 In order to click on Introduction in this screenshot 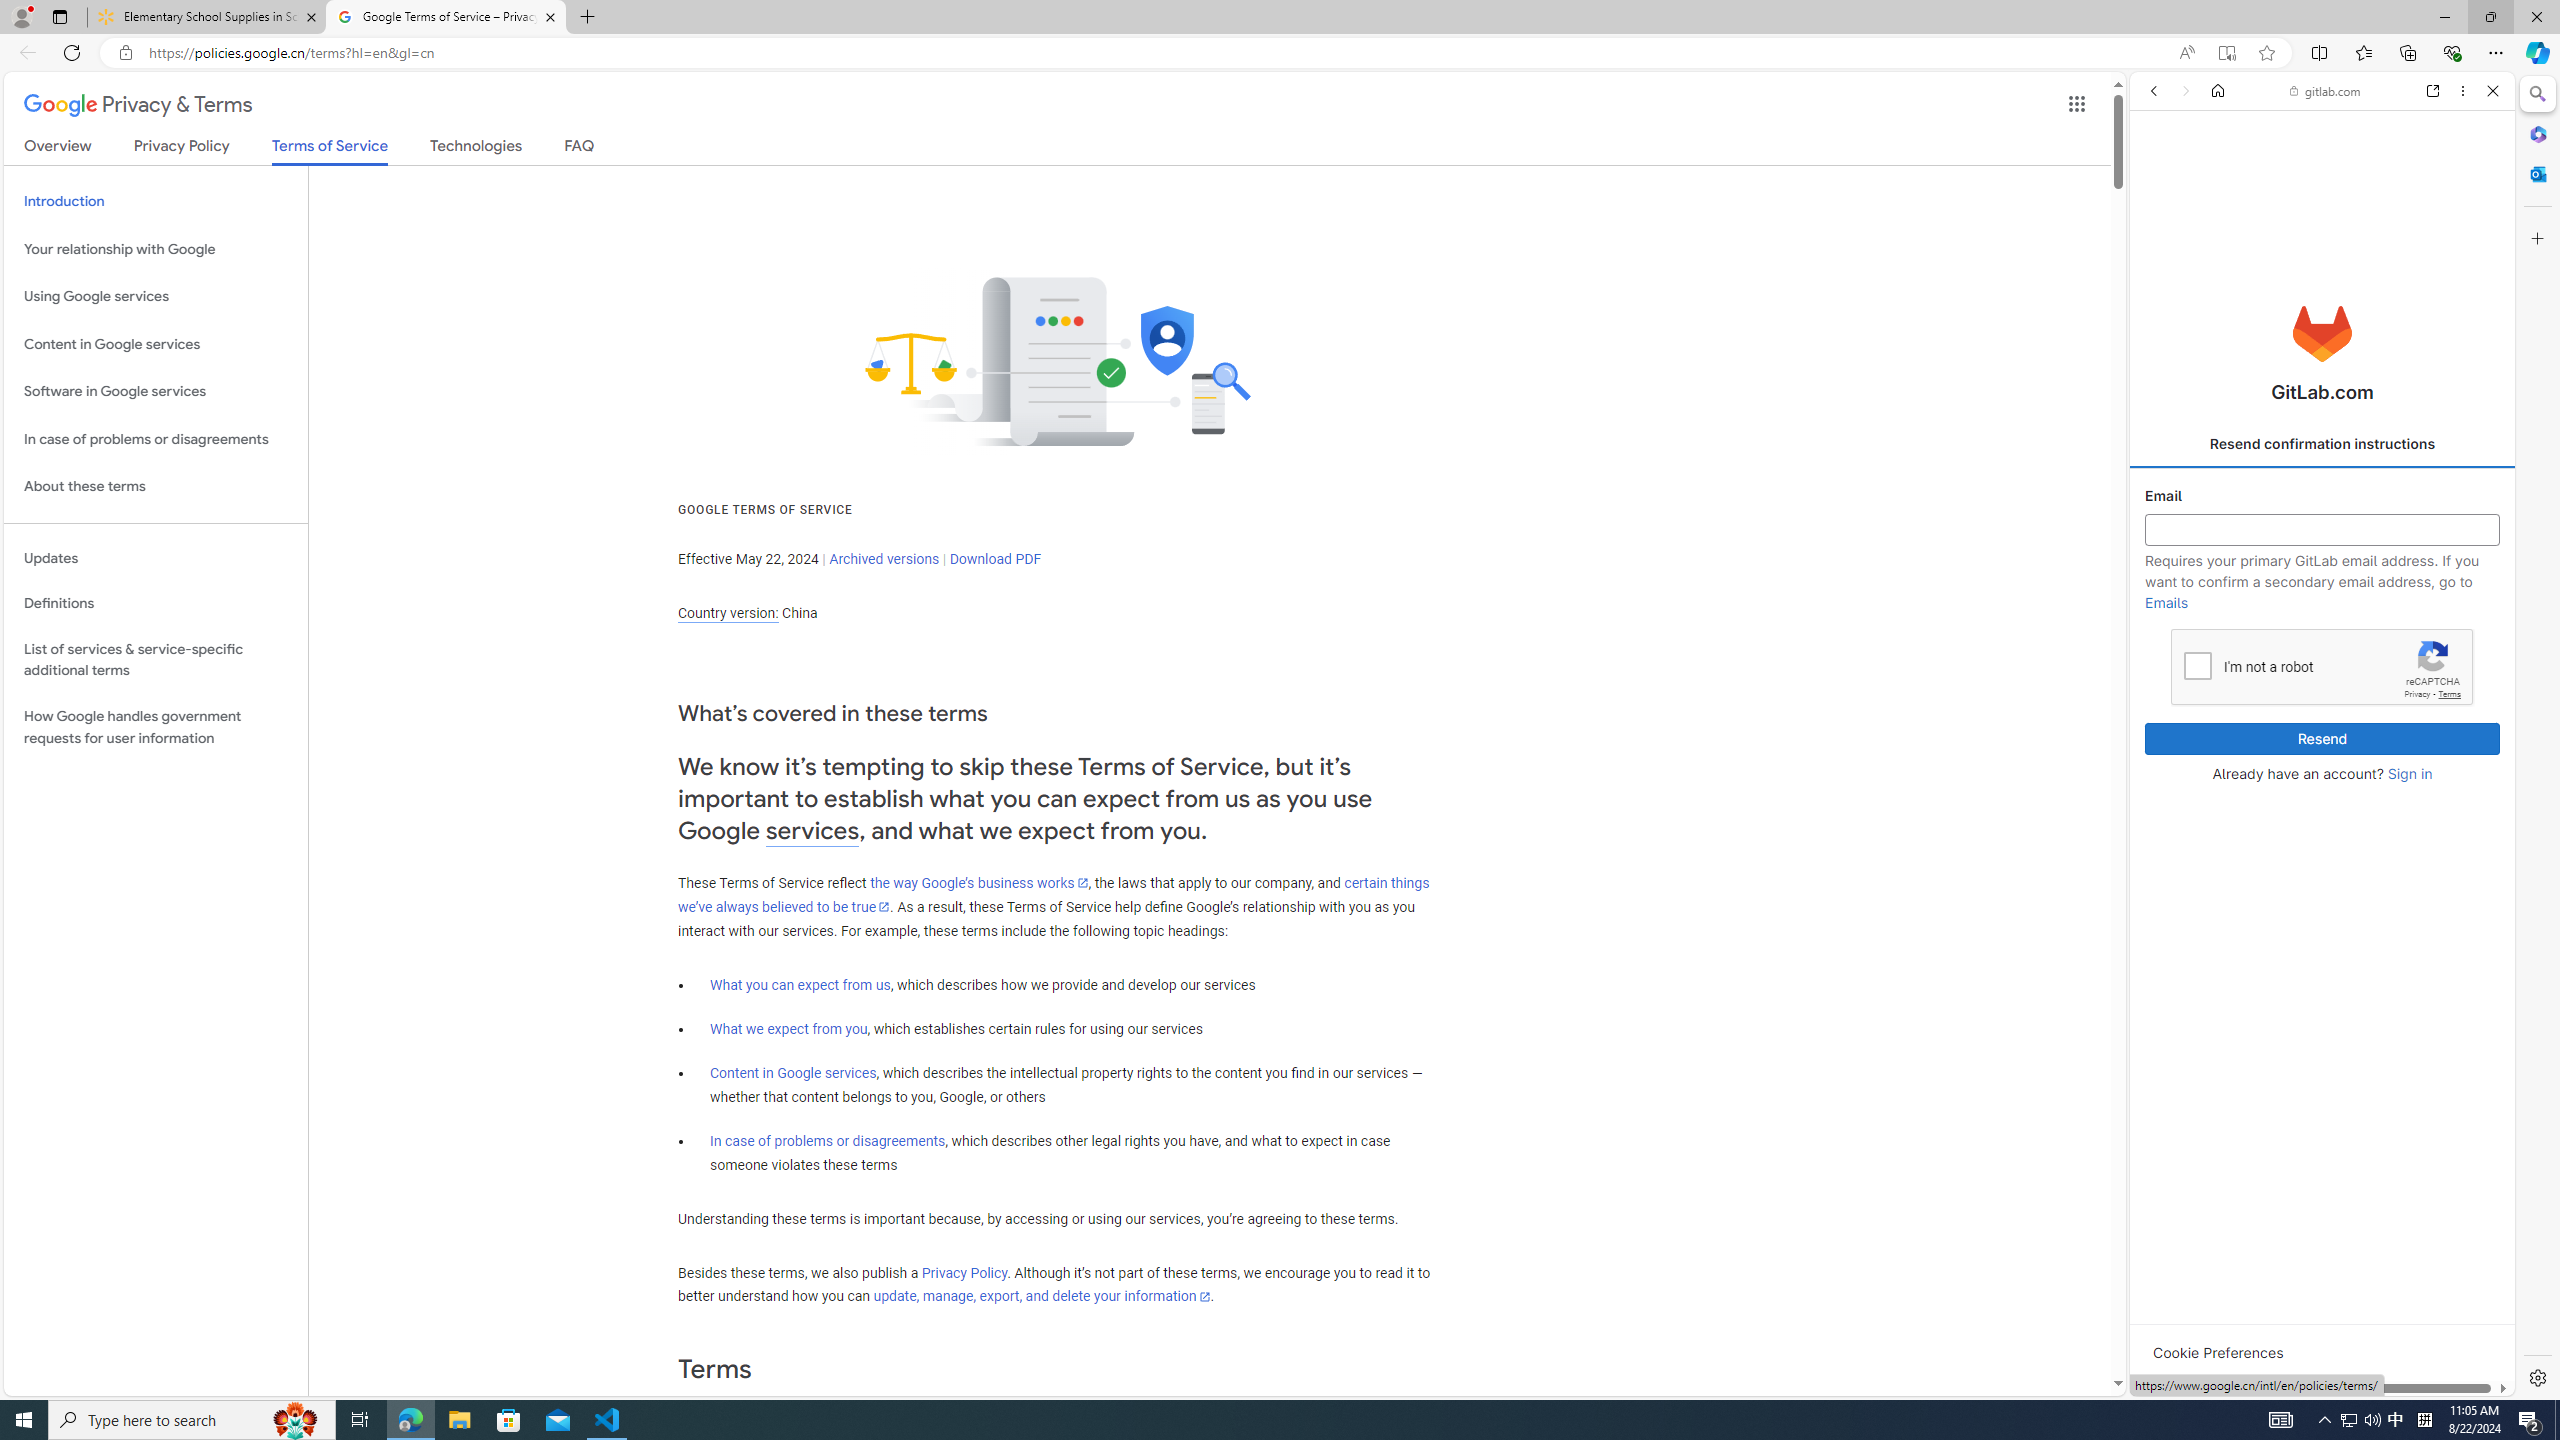, I will do `click(156, 202)`.